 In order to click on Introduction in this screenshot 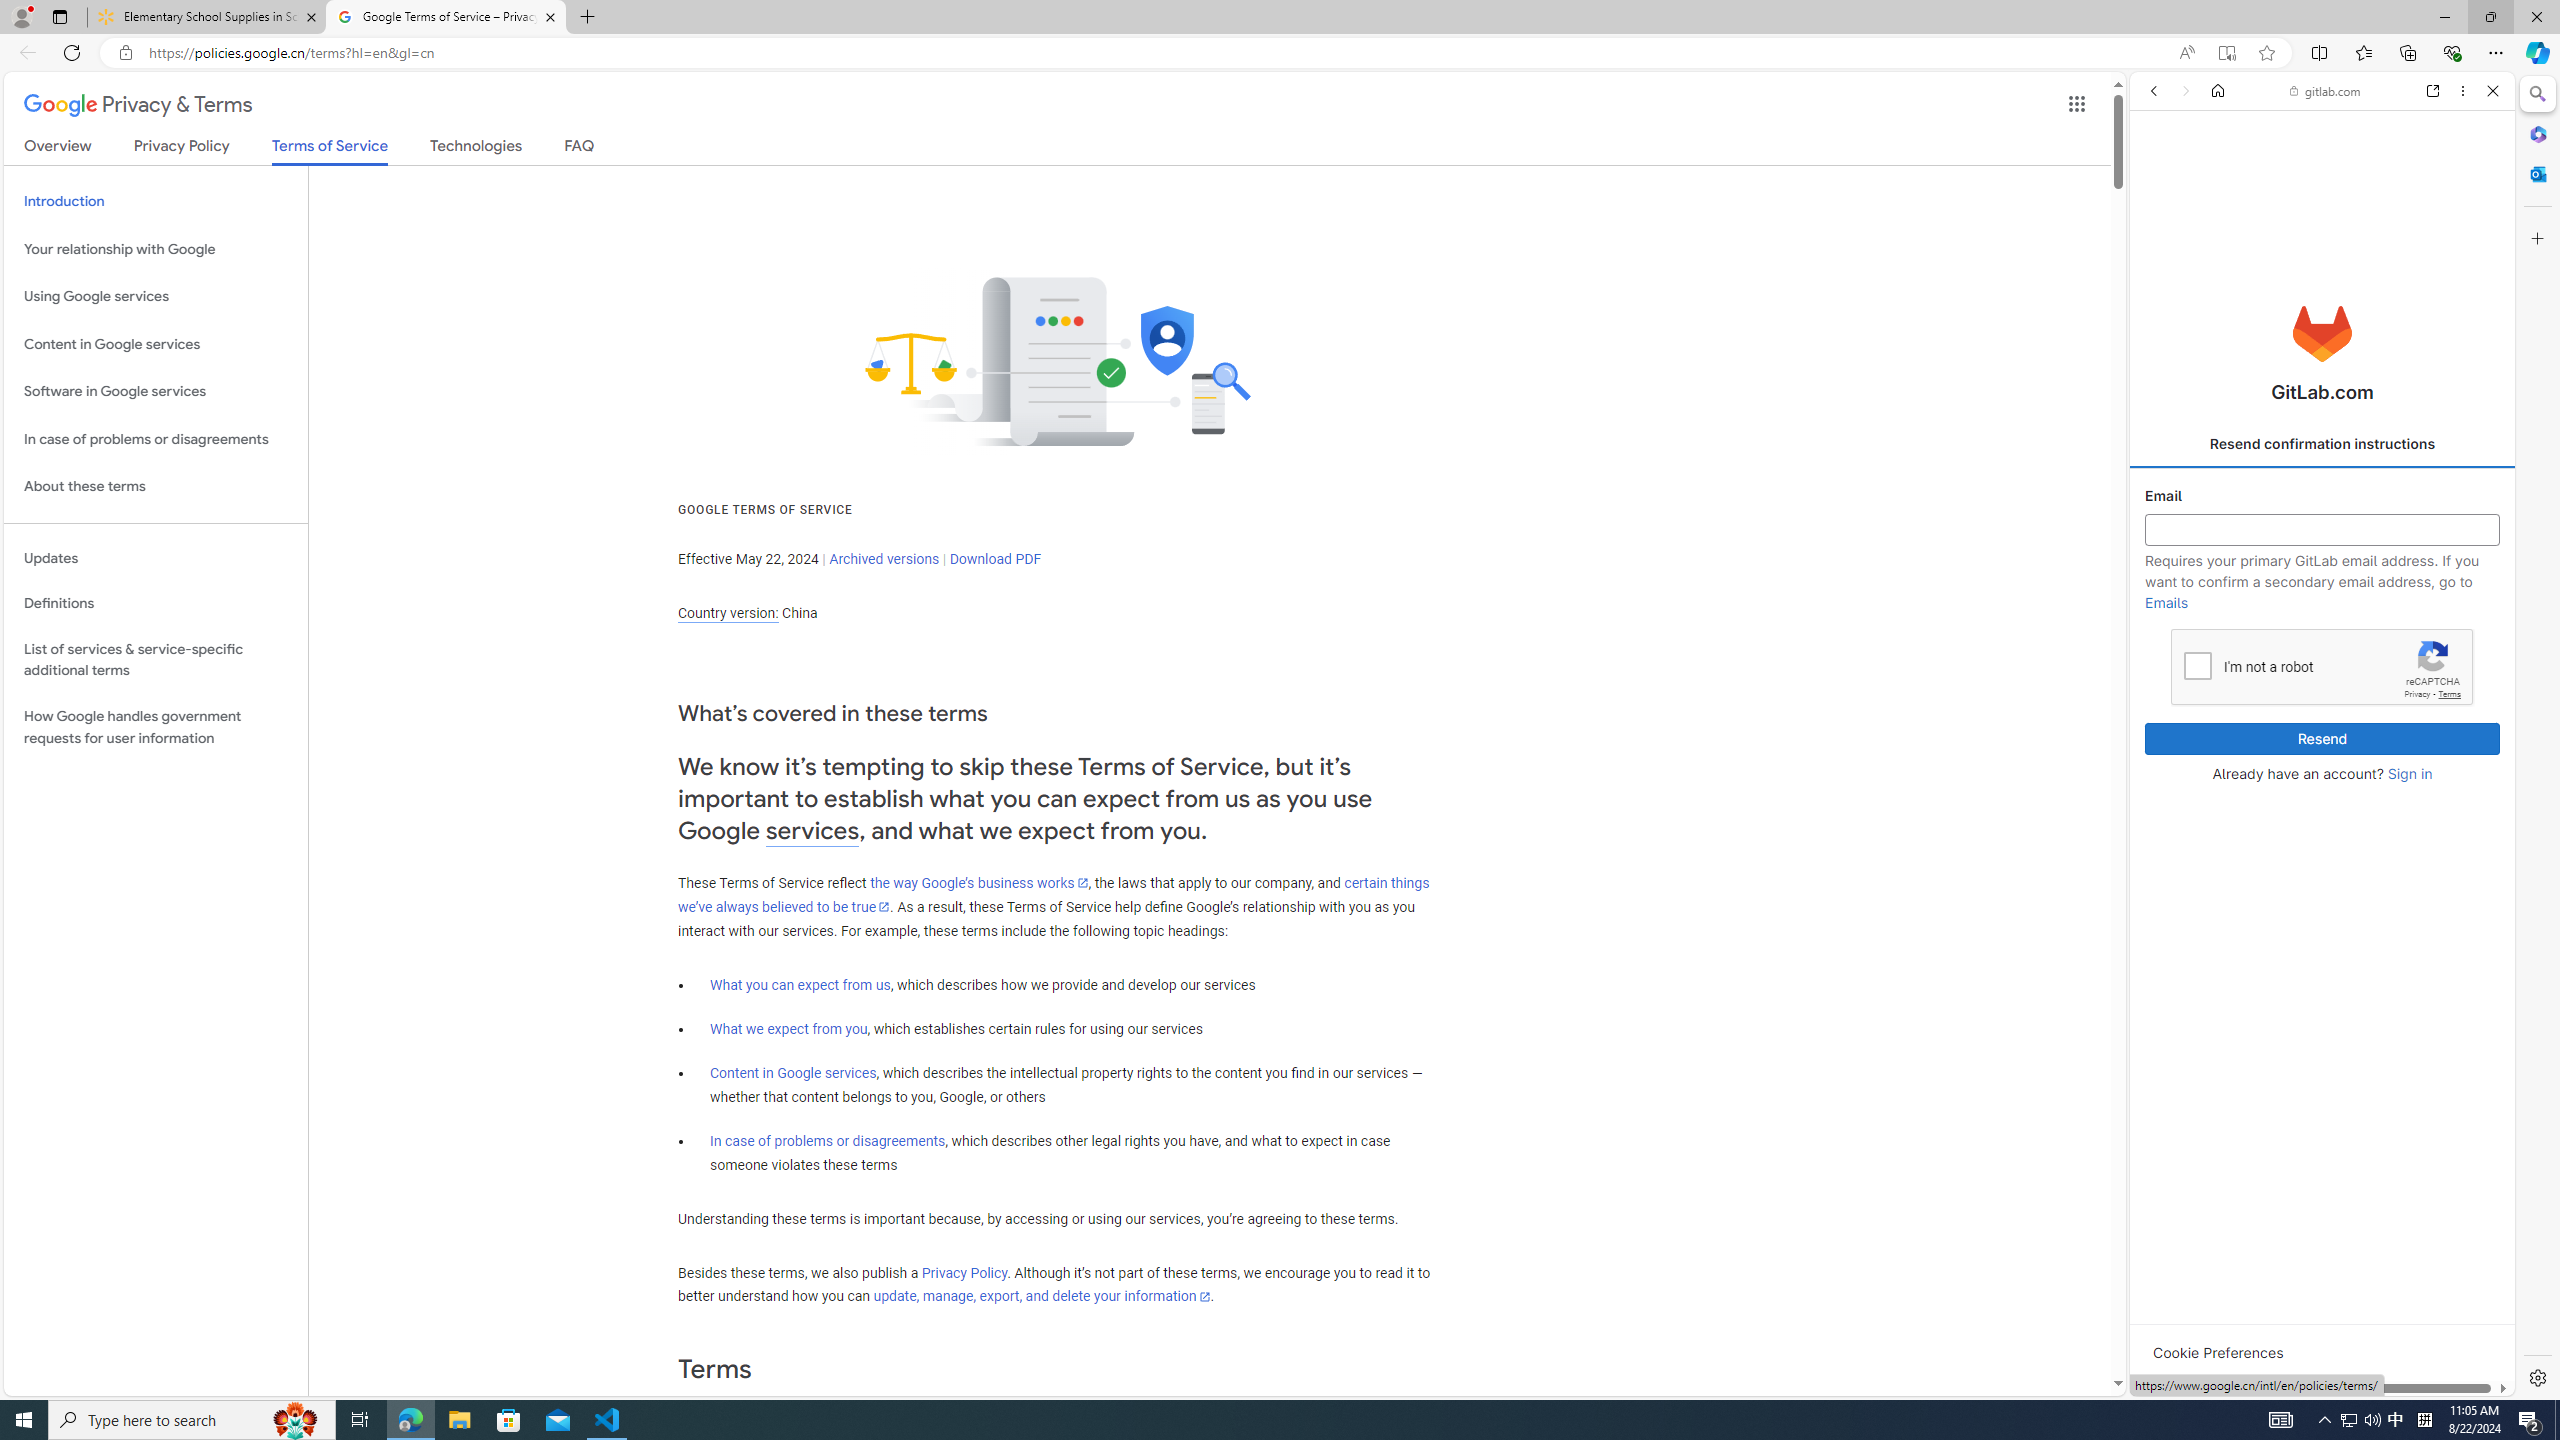, I will do `click(156, 202)`.